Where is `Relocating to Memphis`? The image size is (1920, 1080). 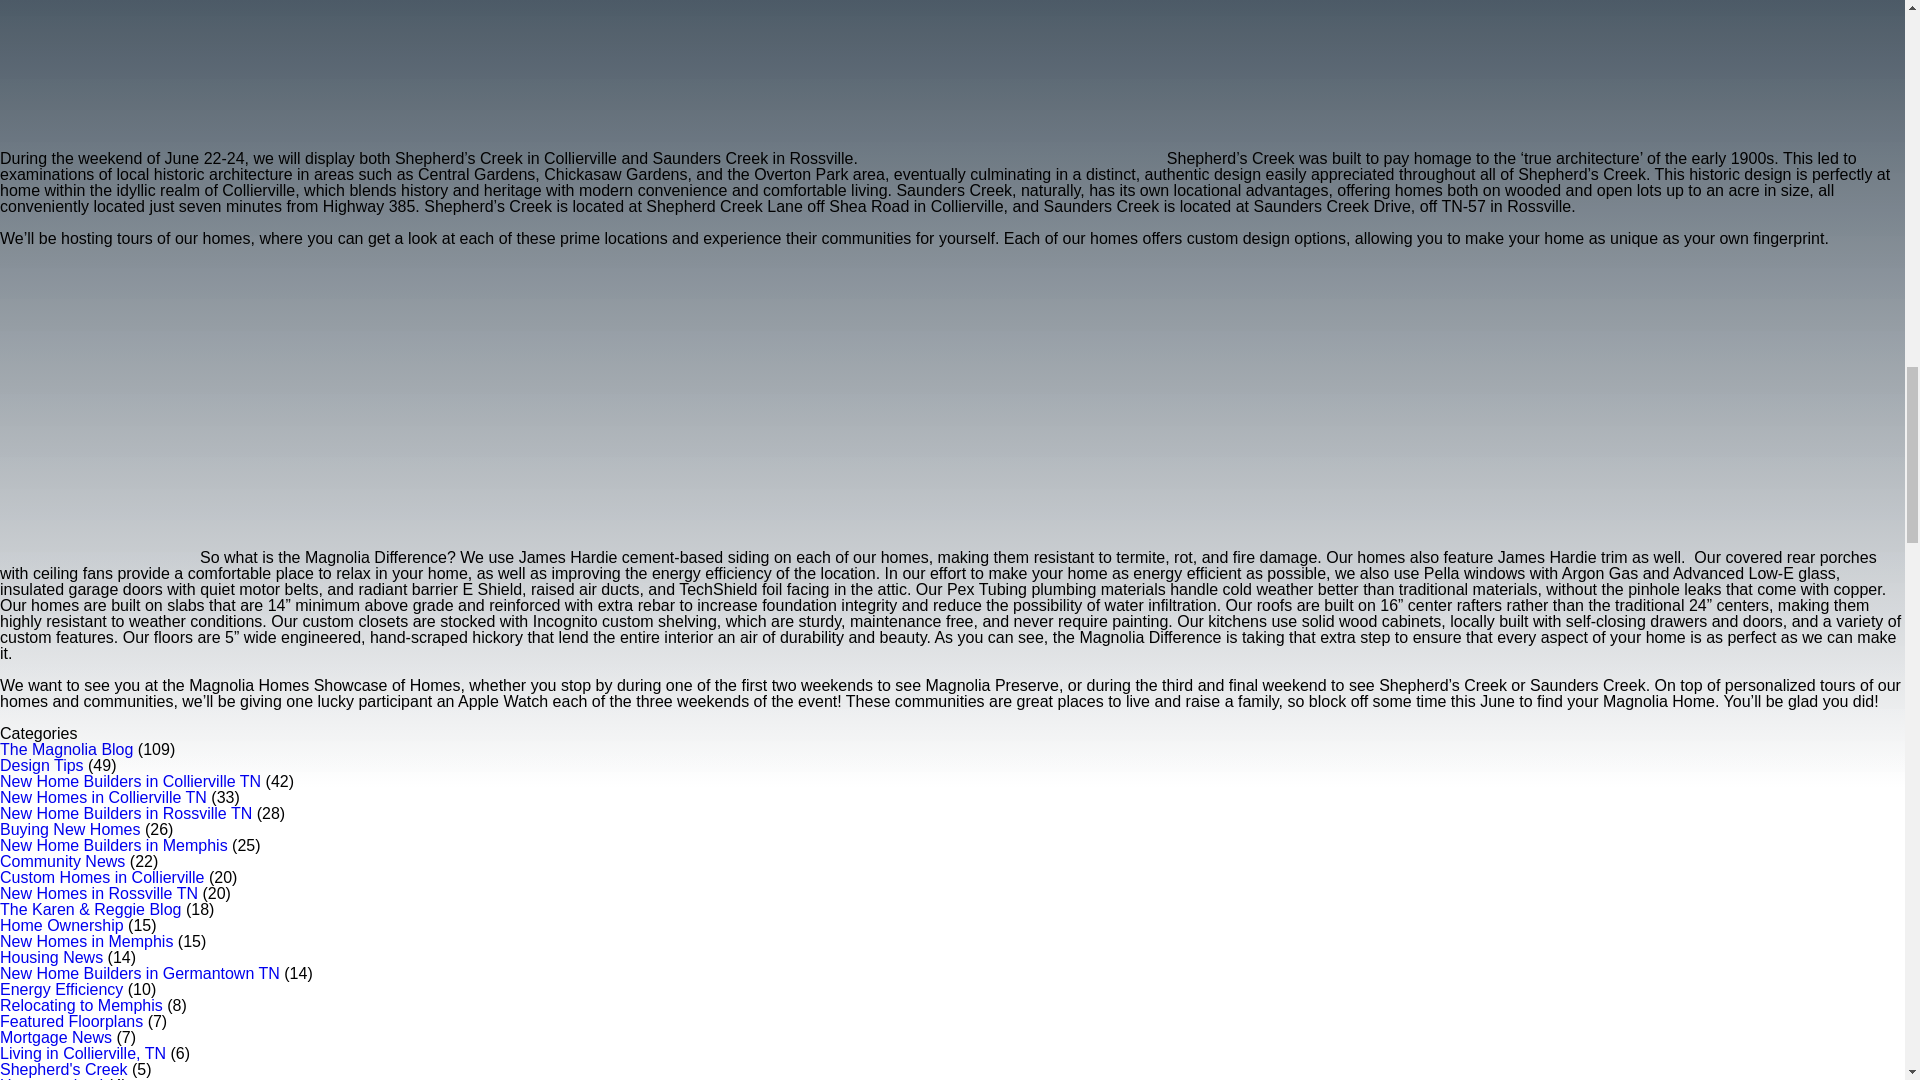
Relocating to Memphis is located at coordinates (82, 1005).